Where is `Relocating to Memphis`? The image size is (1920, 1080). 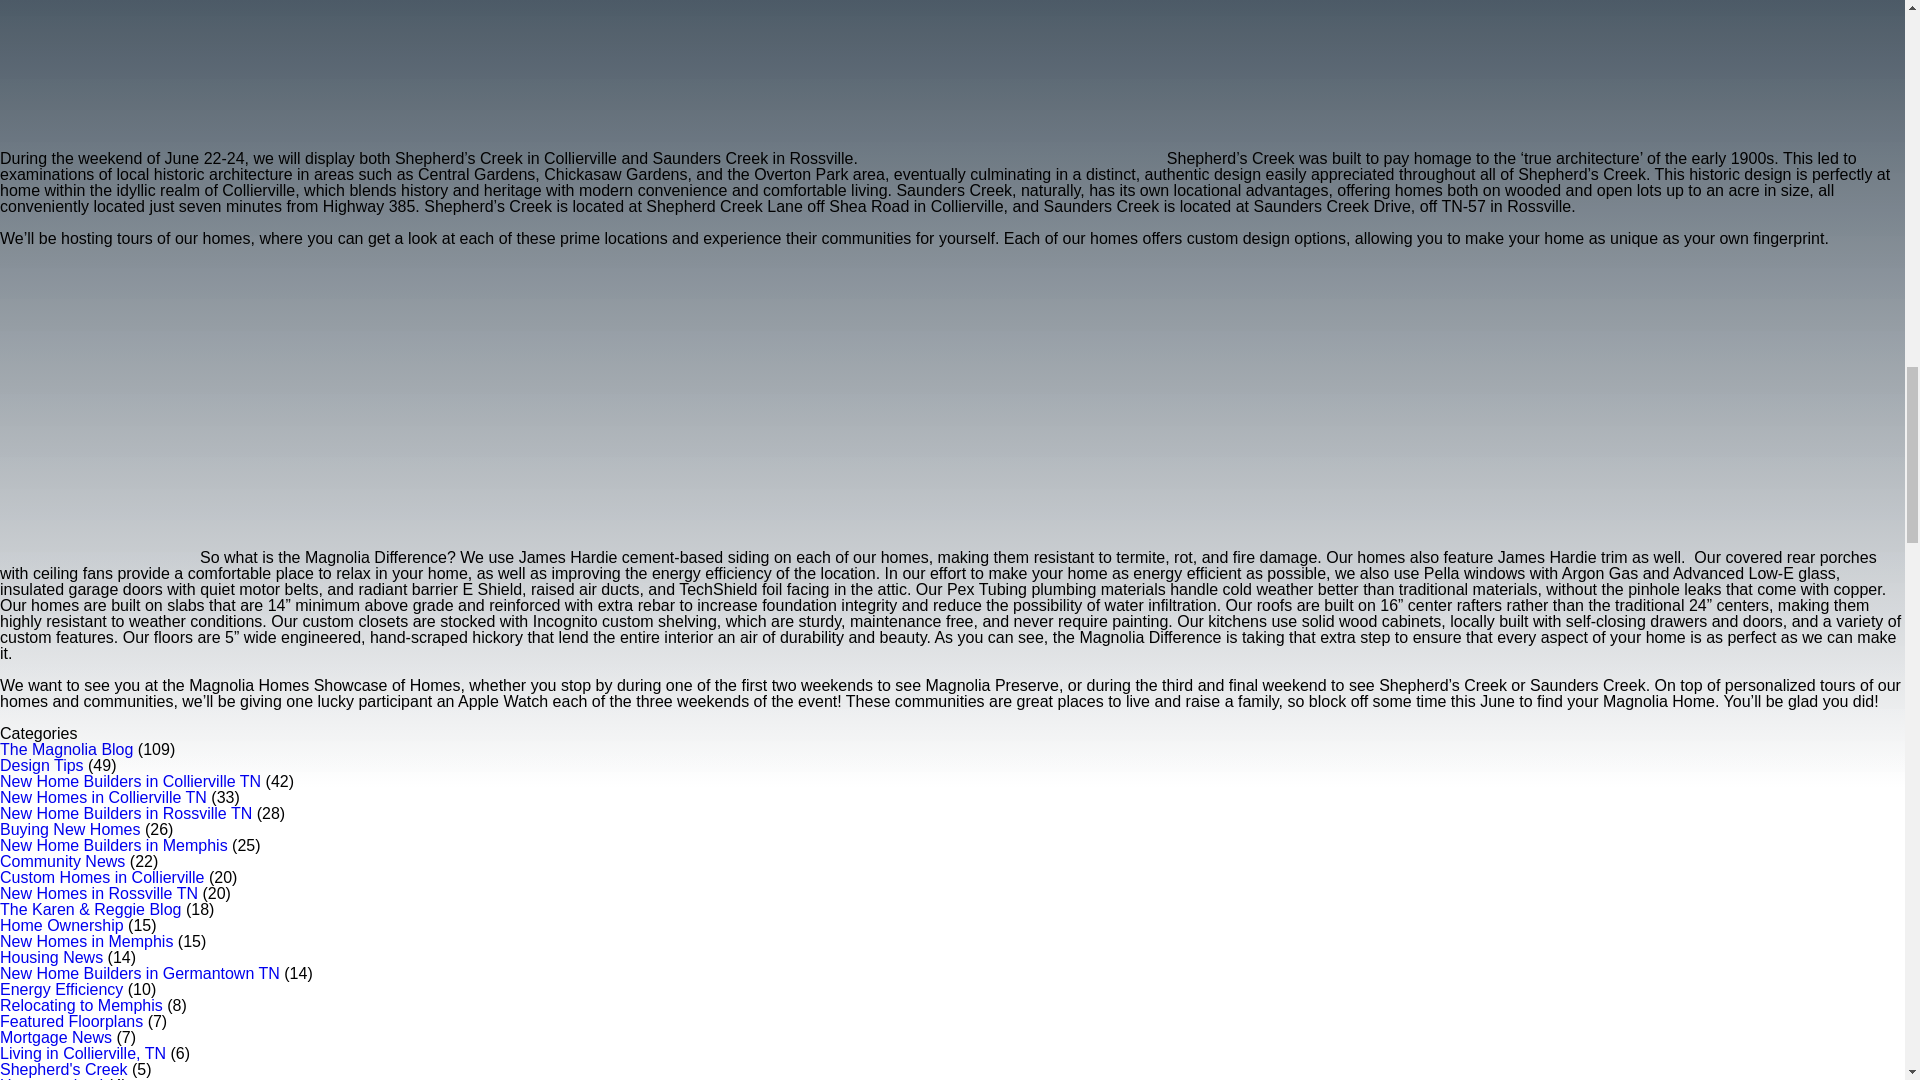
Relocating to Memphis is located at coordinates (82, 1005).